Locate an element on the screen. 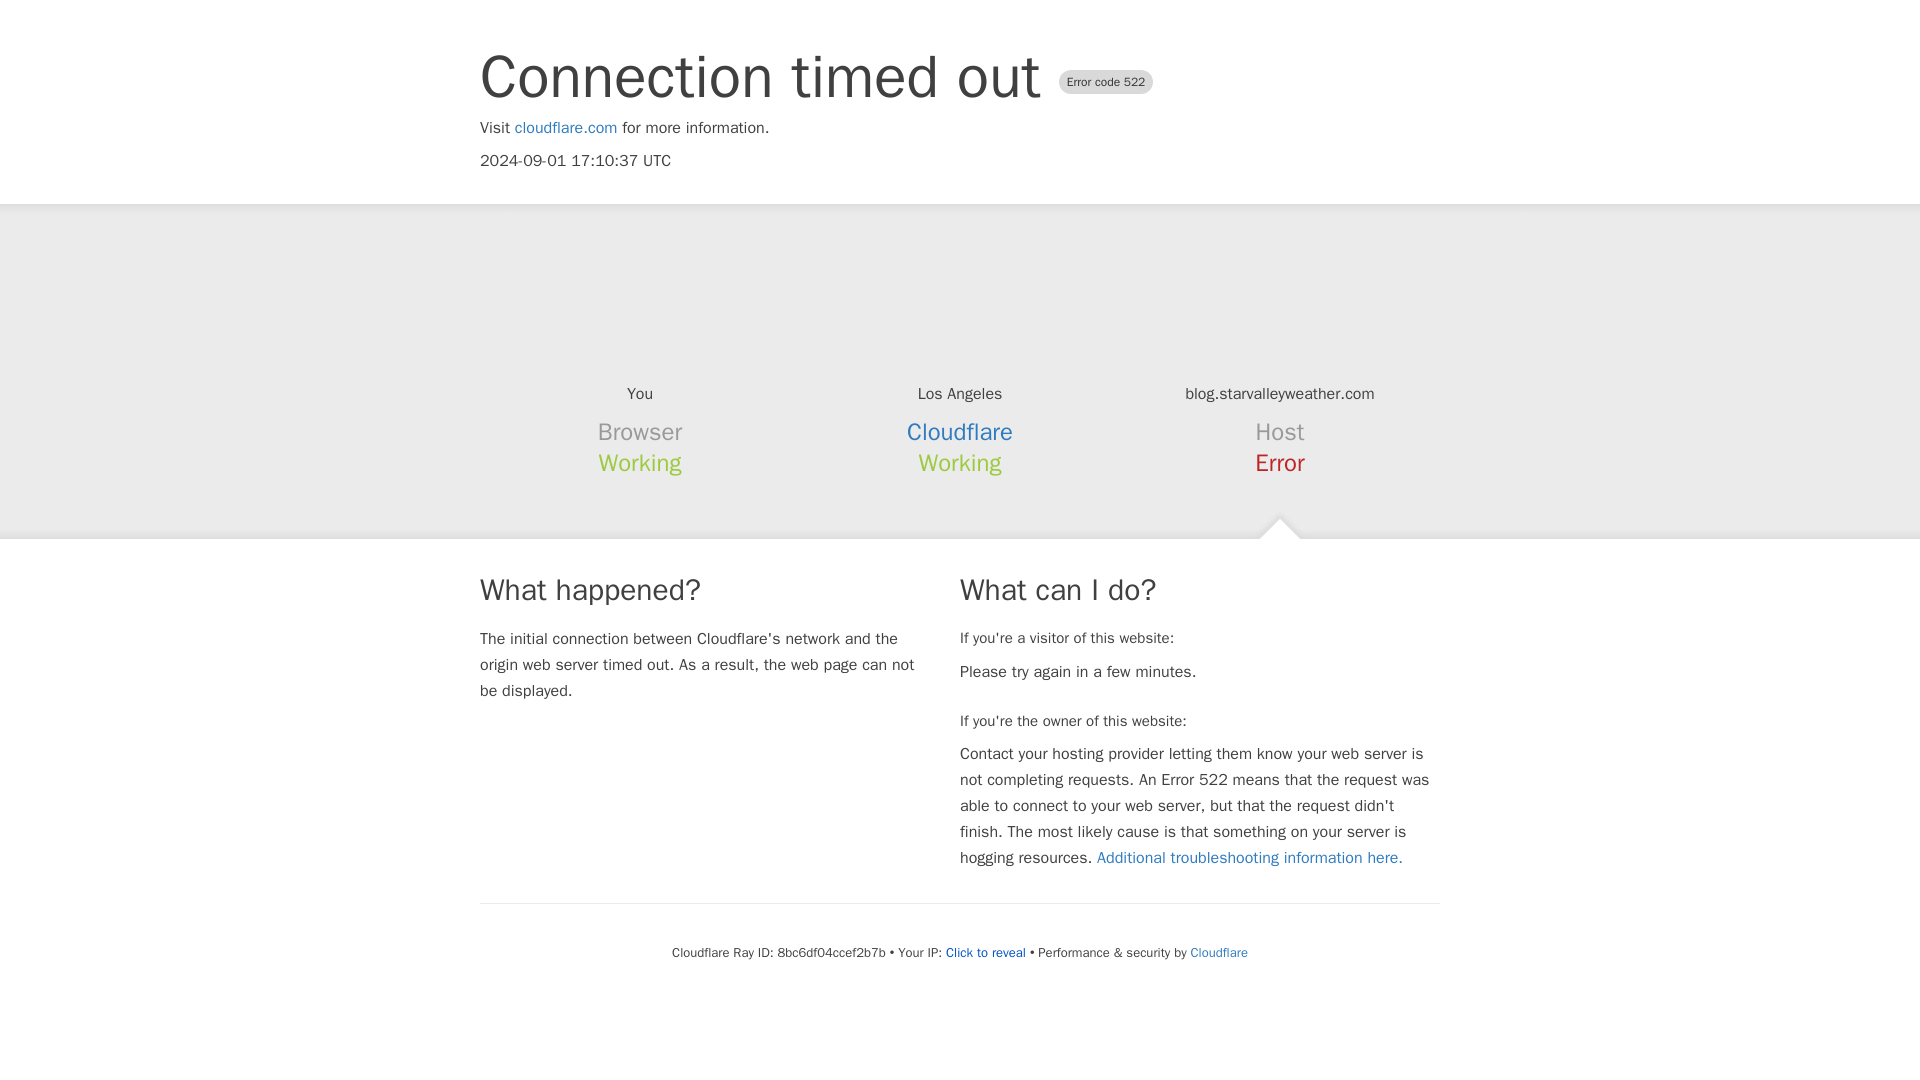  cloudflare.com is located at coordinates (566, 128).